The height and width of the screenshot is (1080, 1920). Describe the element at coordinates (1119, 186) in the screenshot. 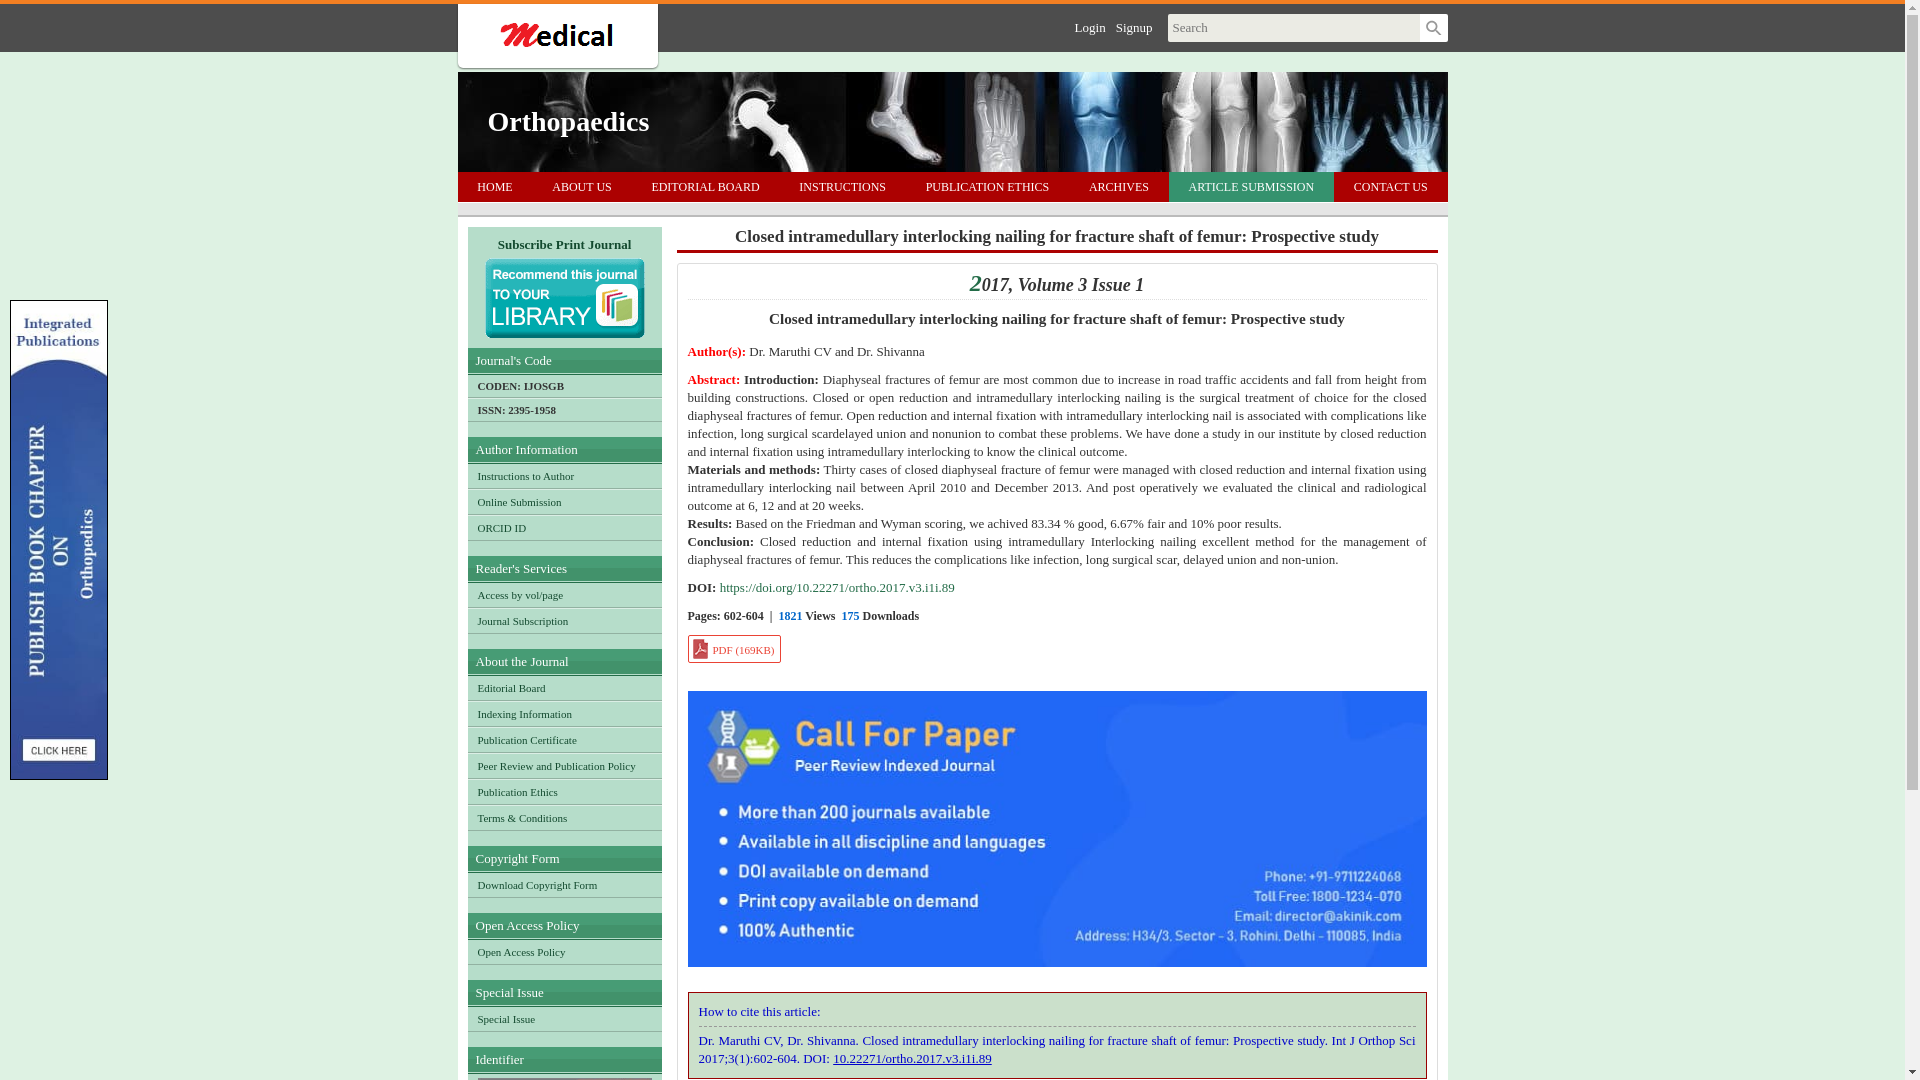

I see `ARCHIVES` at that location.